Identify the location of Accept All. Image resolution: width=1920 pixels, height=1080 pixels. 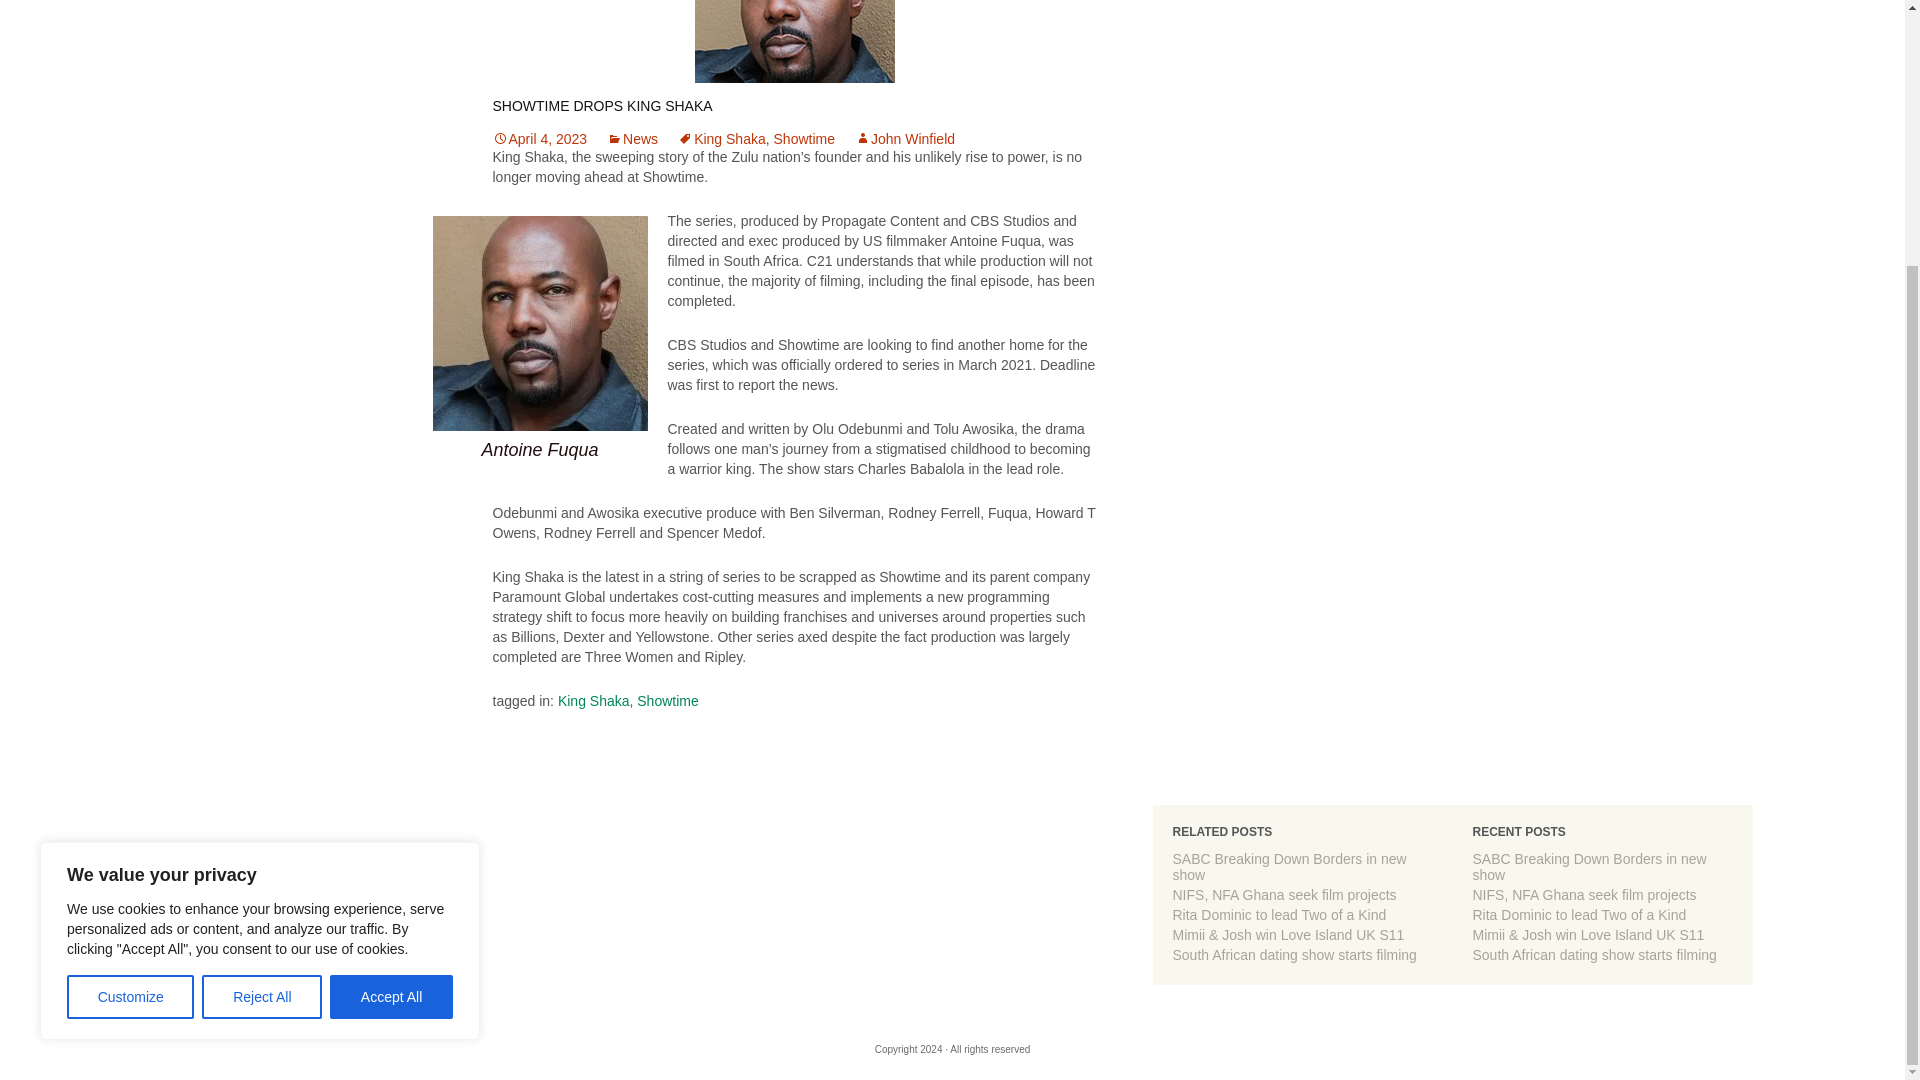
(392, 658).